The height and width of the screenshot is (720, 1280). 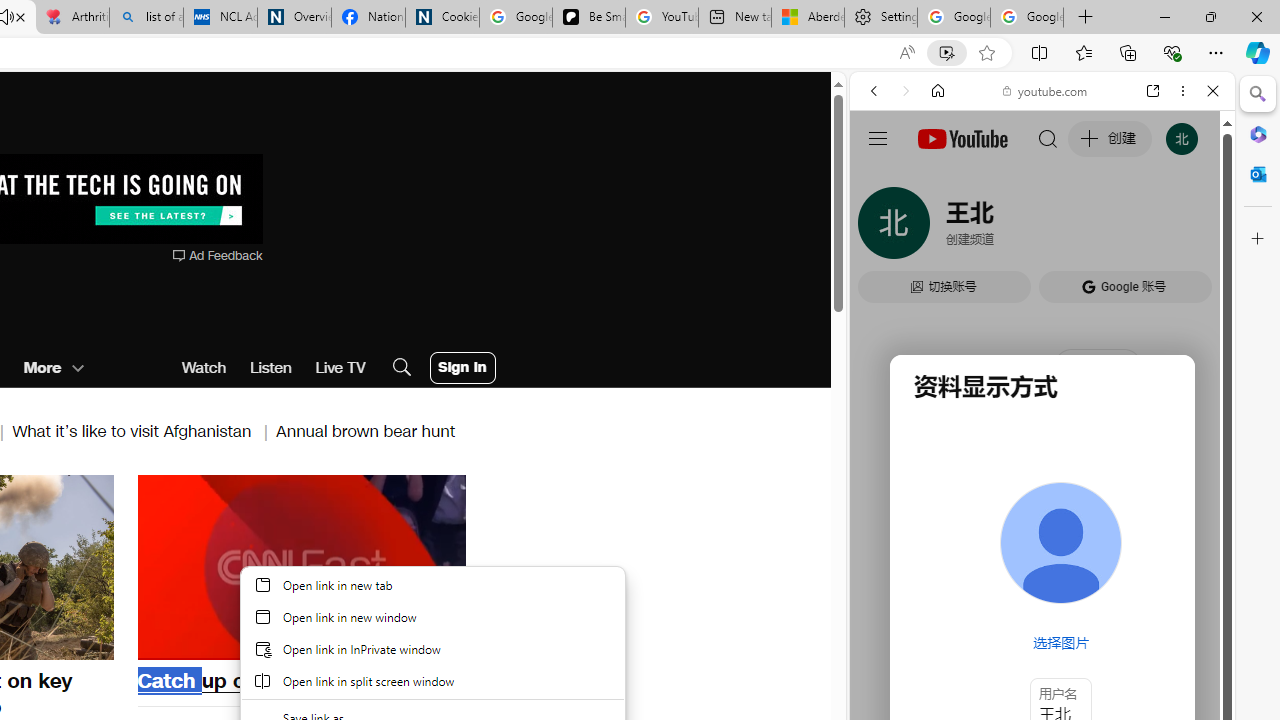 I want to click on Live TV, so click(x=340, y=368).